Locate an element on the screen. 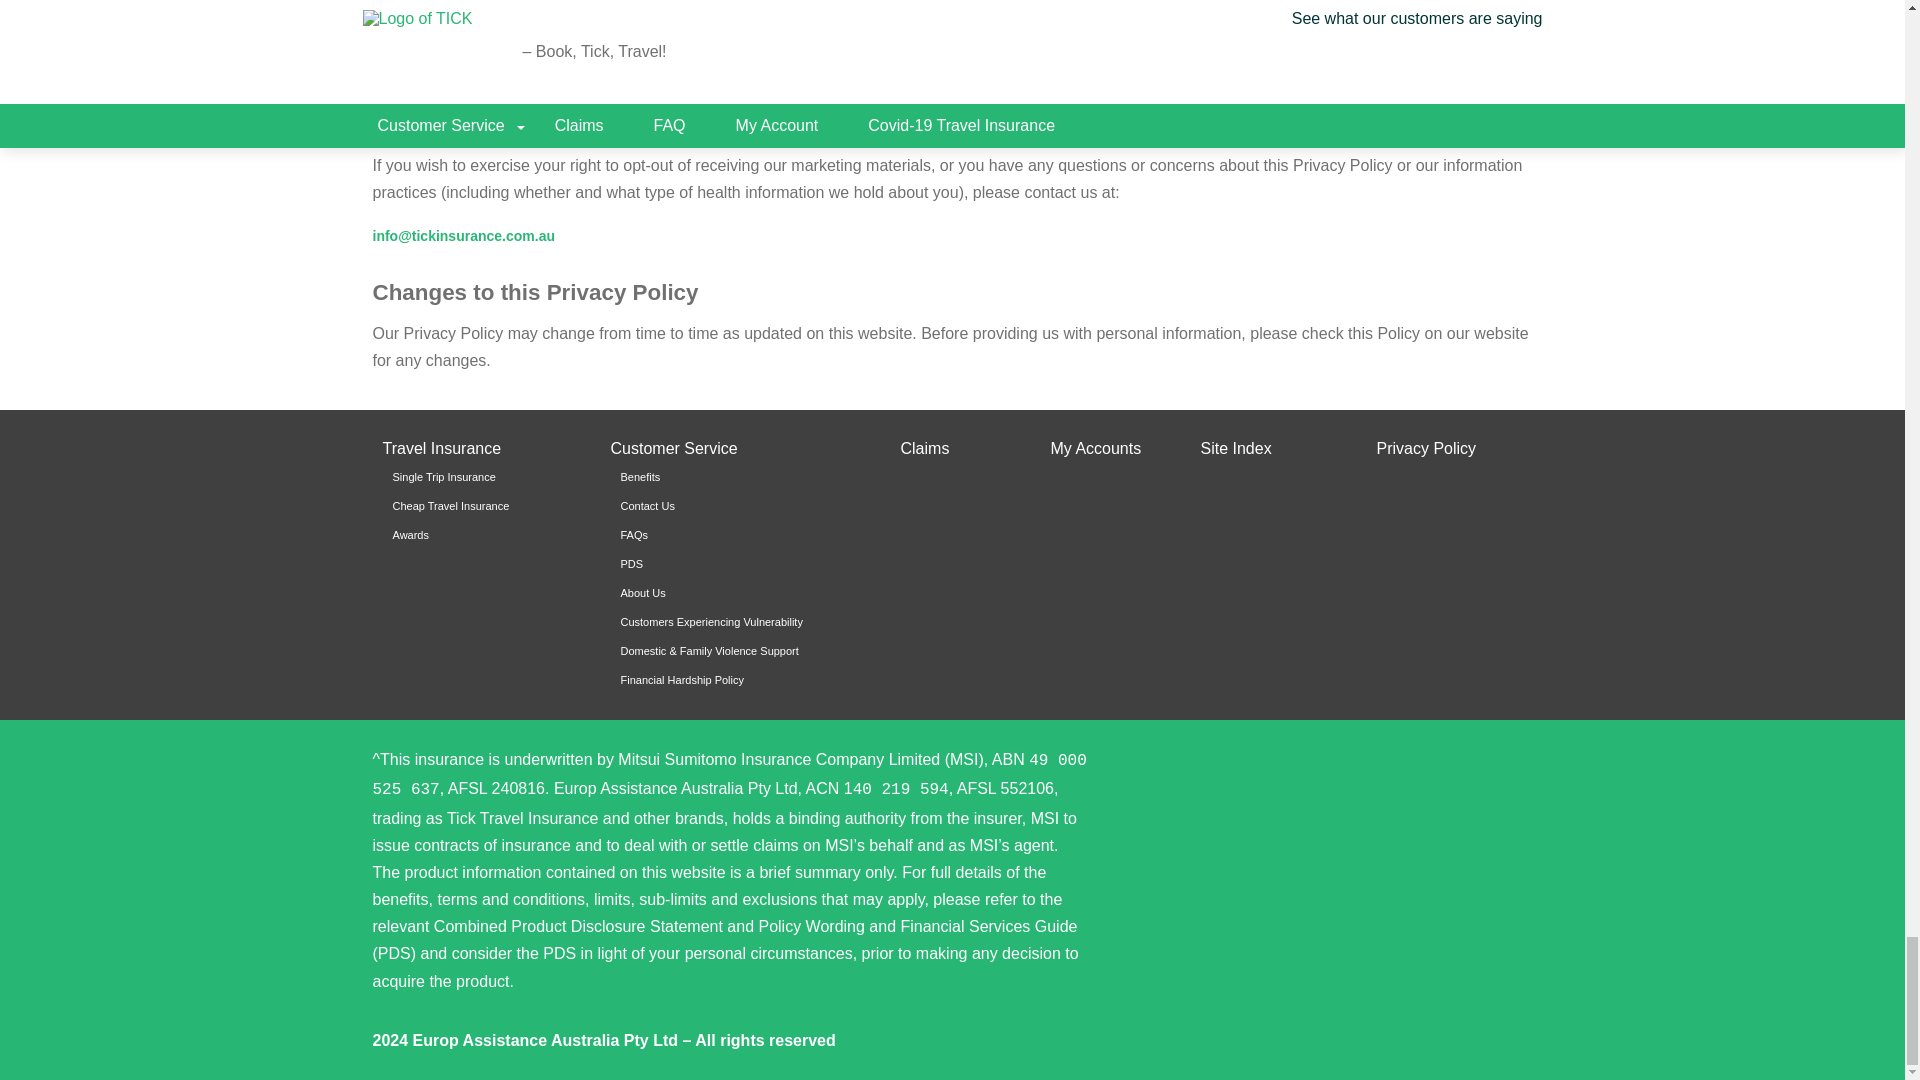  Site Index is located at coordinates (1236, 448).